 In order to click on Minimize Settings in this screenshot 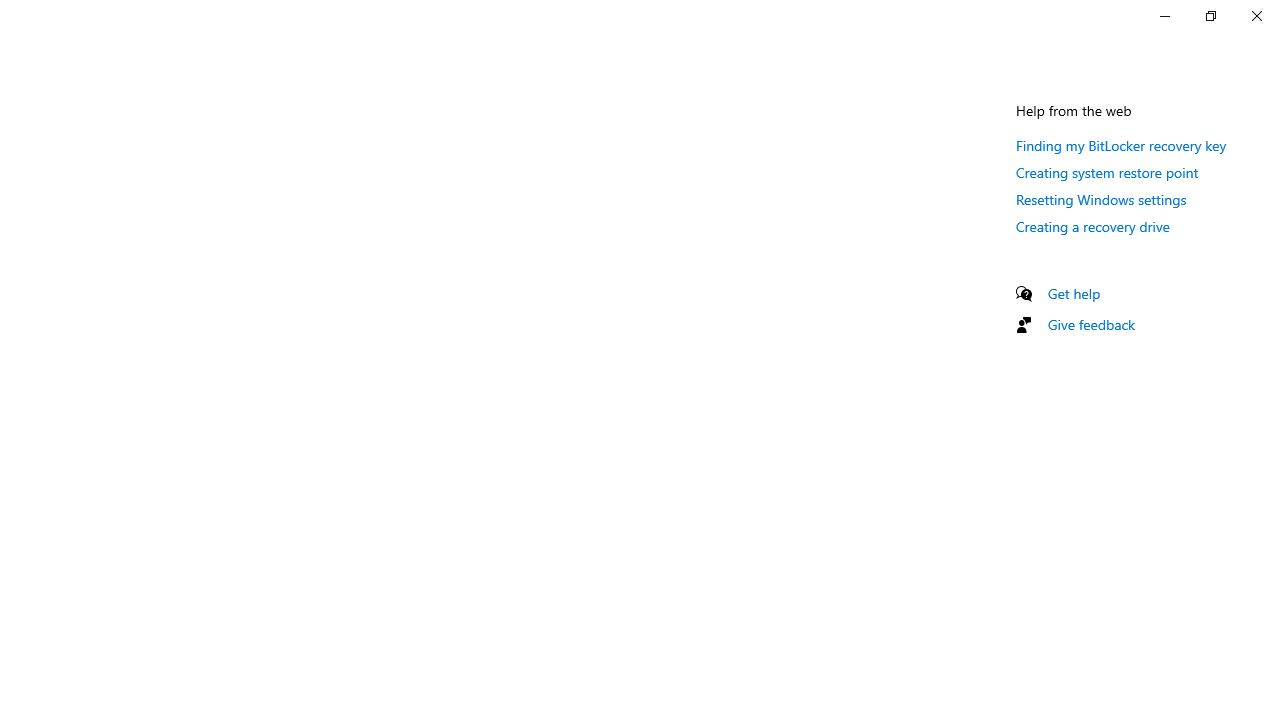, I will do `click(1164, 16)`.